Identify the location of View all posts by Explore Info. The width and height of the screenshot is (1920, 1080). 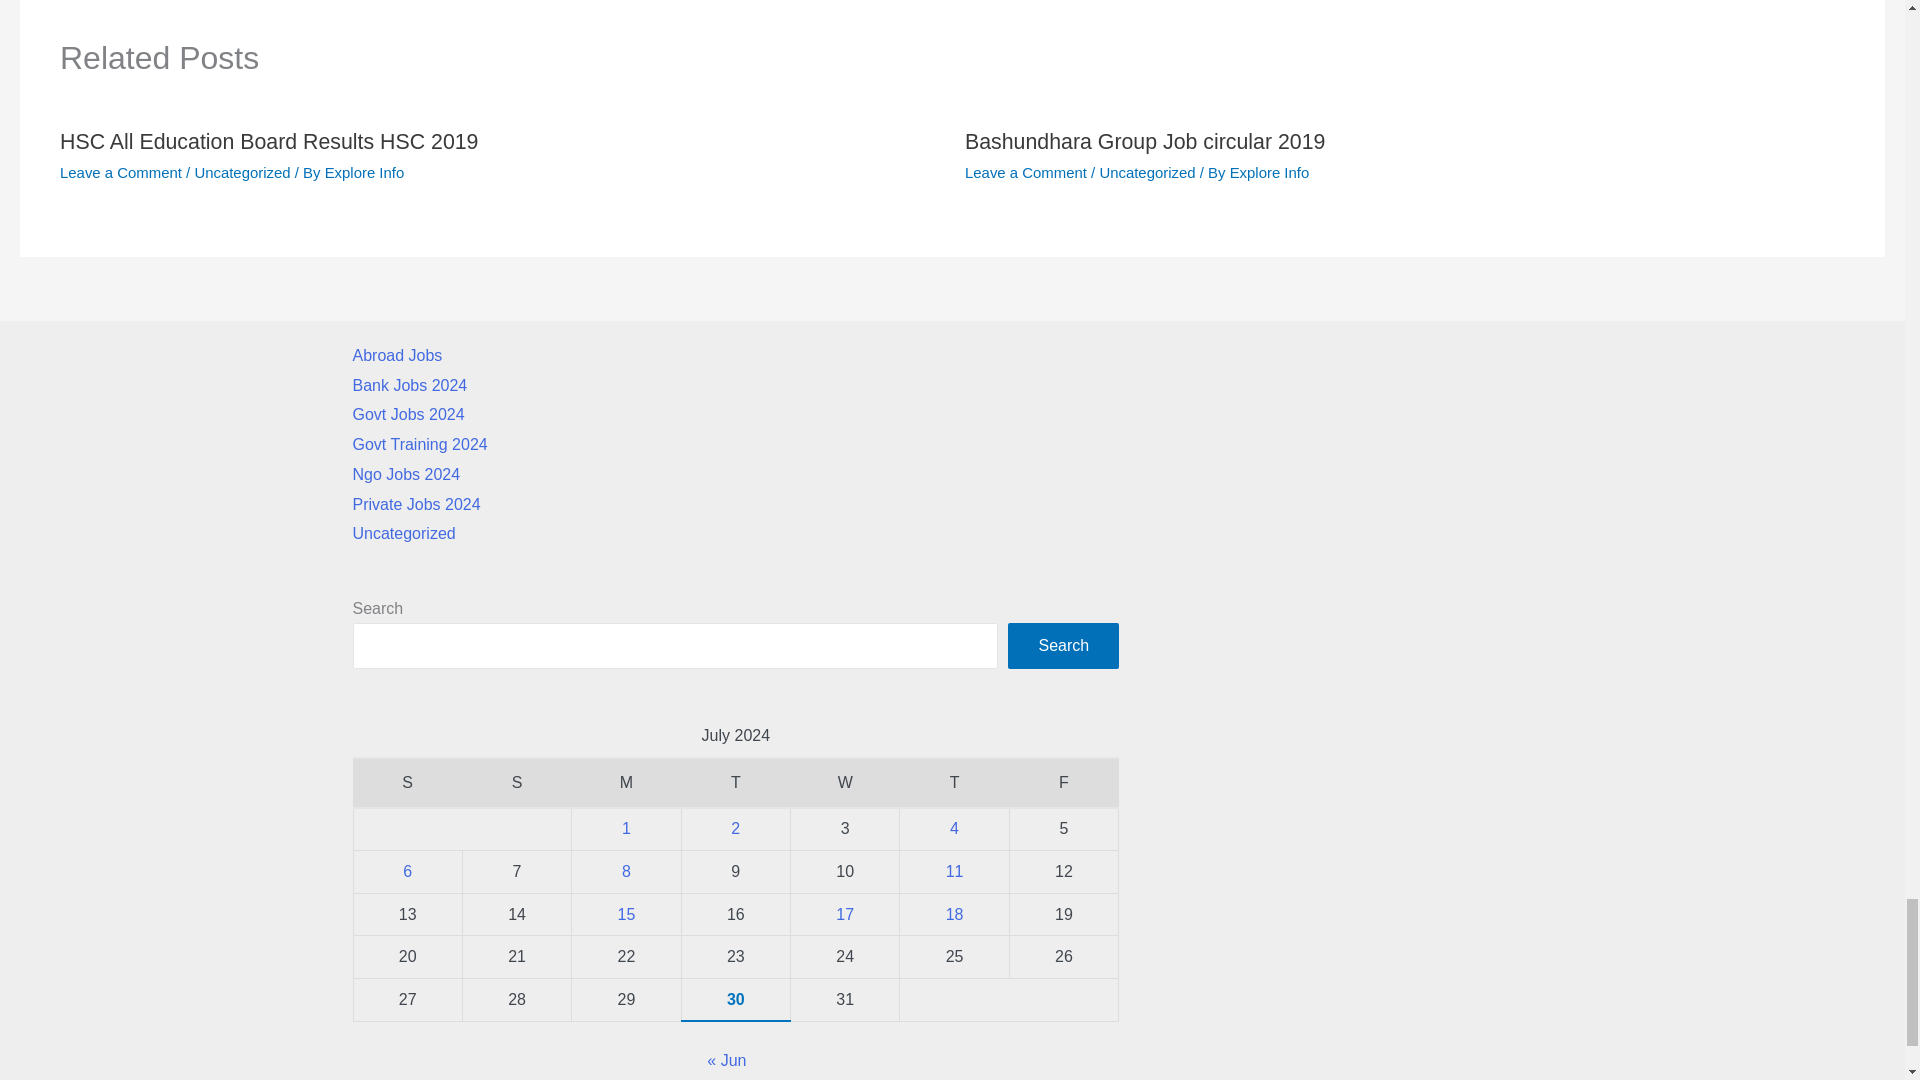
(364, 172).